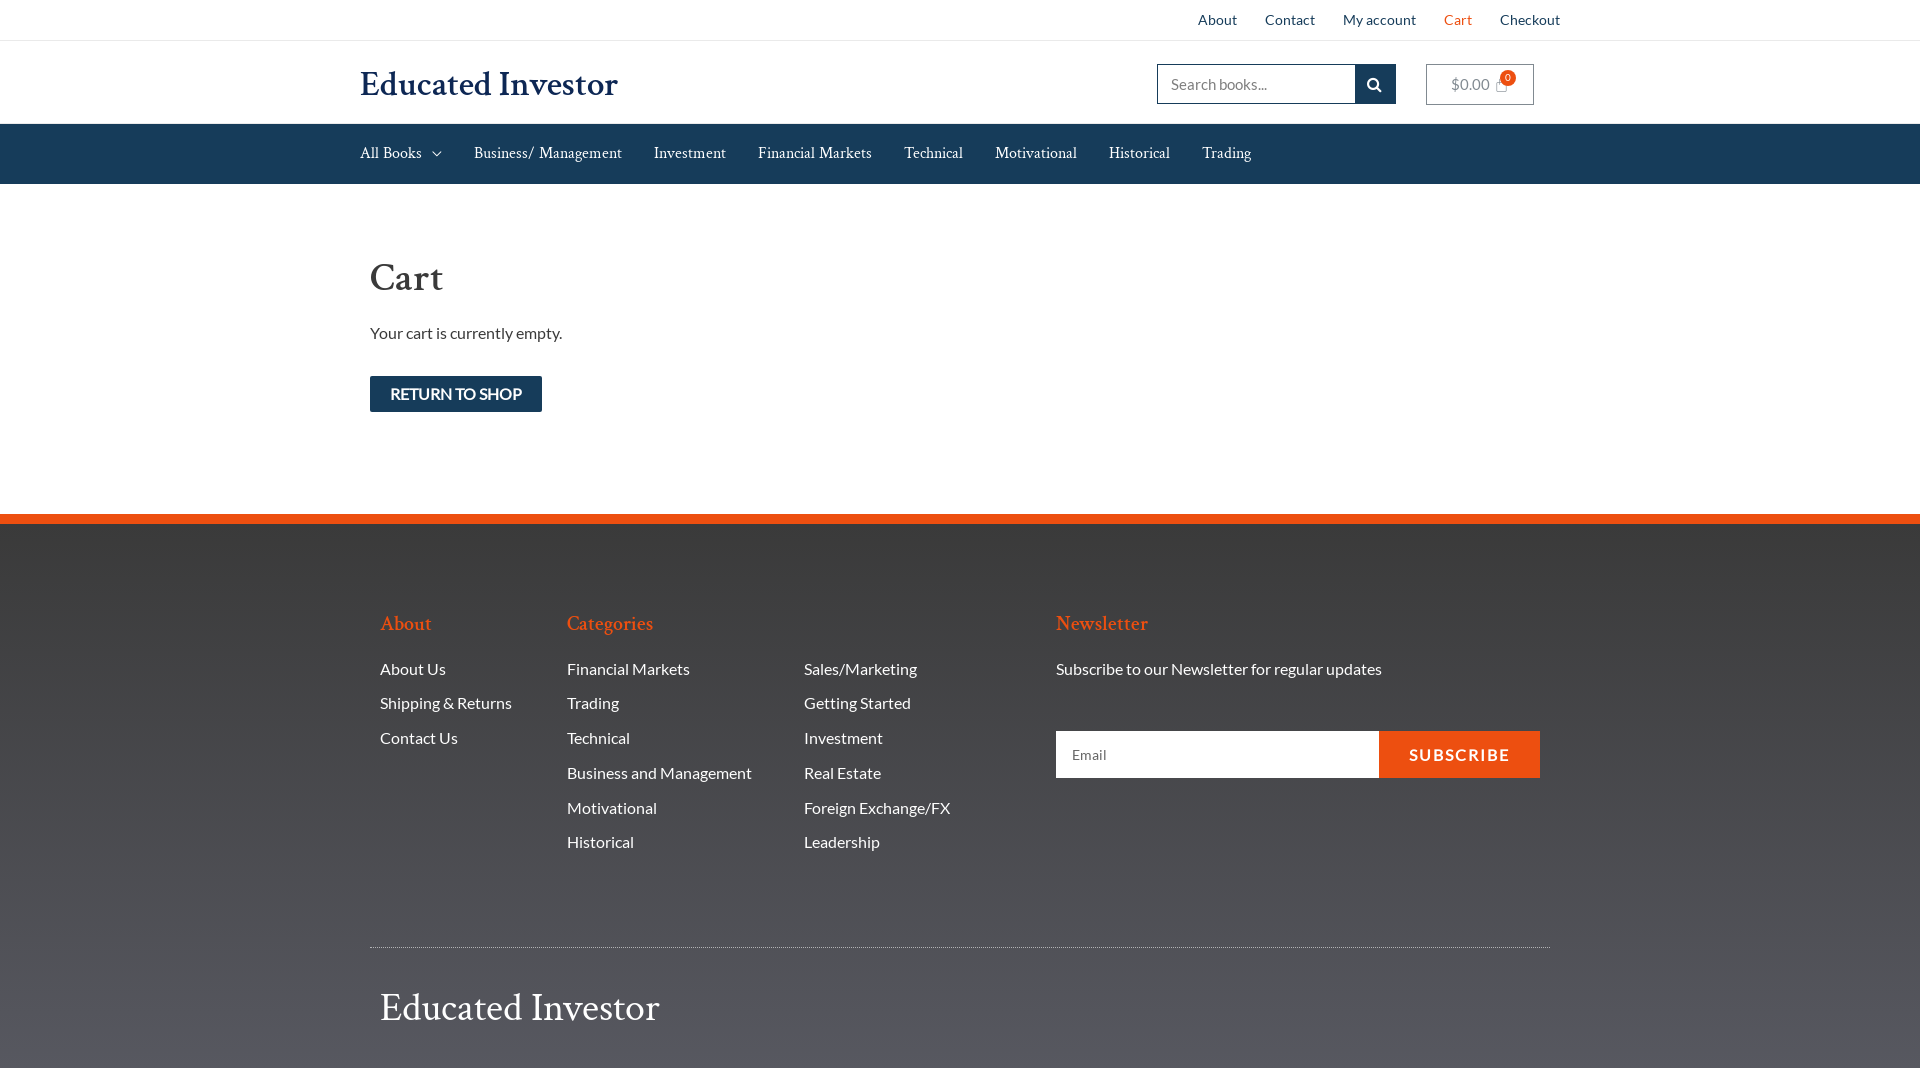 Image resolution: width=1920 pixels, height=1080 pixels. What do you see at coordinates (464, 738) in the screenshot?
I see `Contact Us` at bounding box center [464, 738].